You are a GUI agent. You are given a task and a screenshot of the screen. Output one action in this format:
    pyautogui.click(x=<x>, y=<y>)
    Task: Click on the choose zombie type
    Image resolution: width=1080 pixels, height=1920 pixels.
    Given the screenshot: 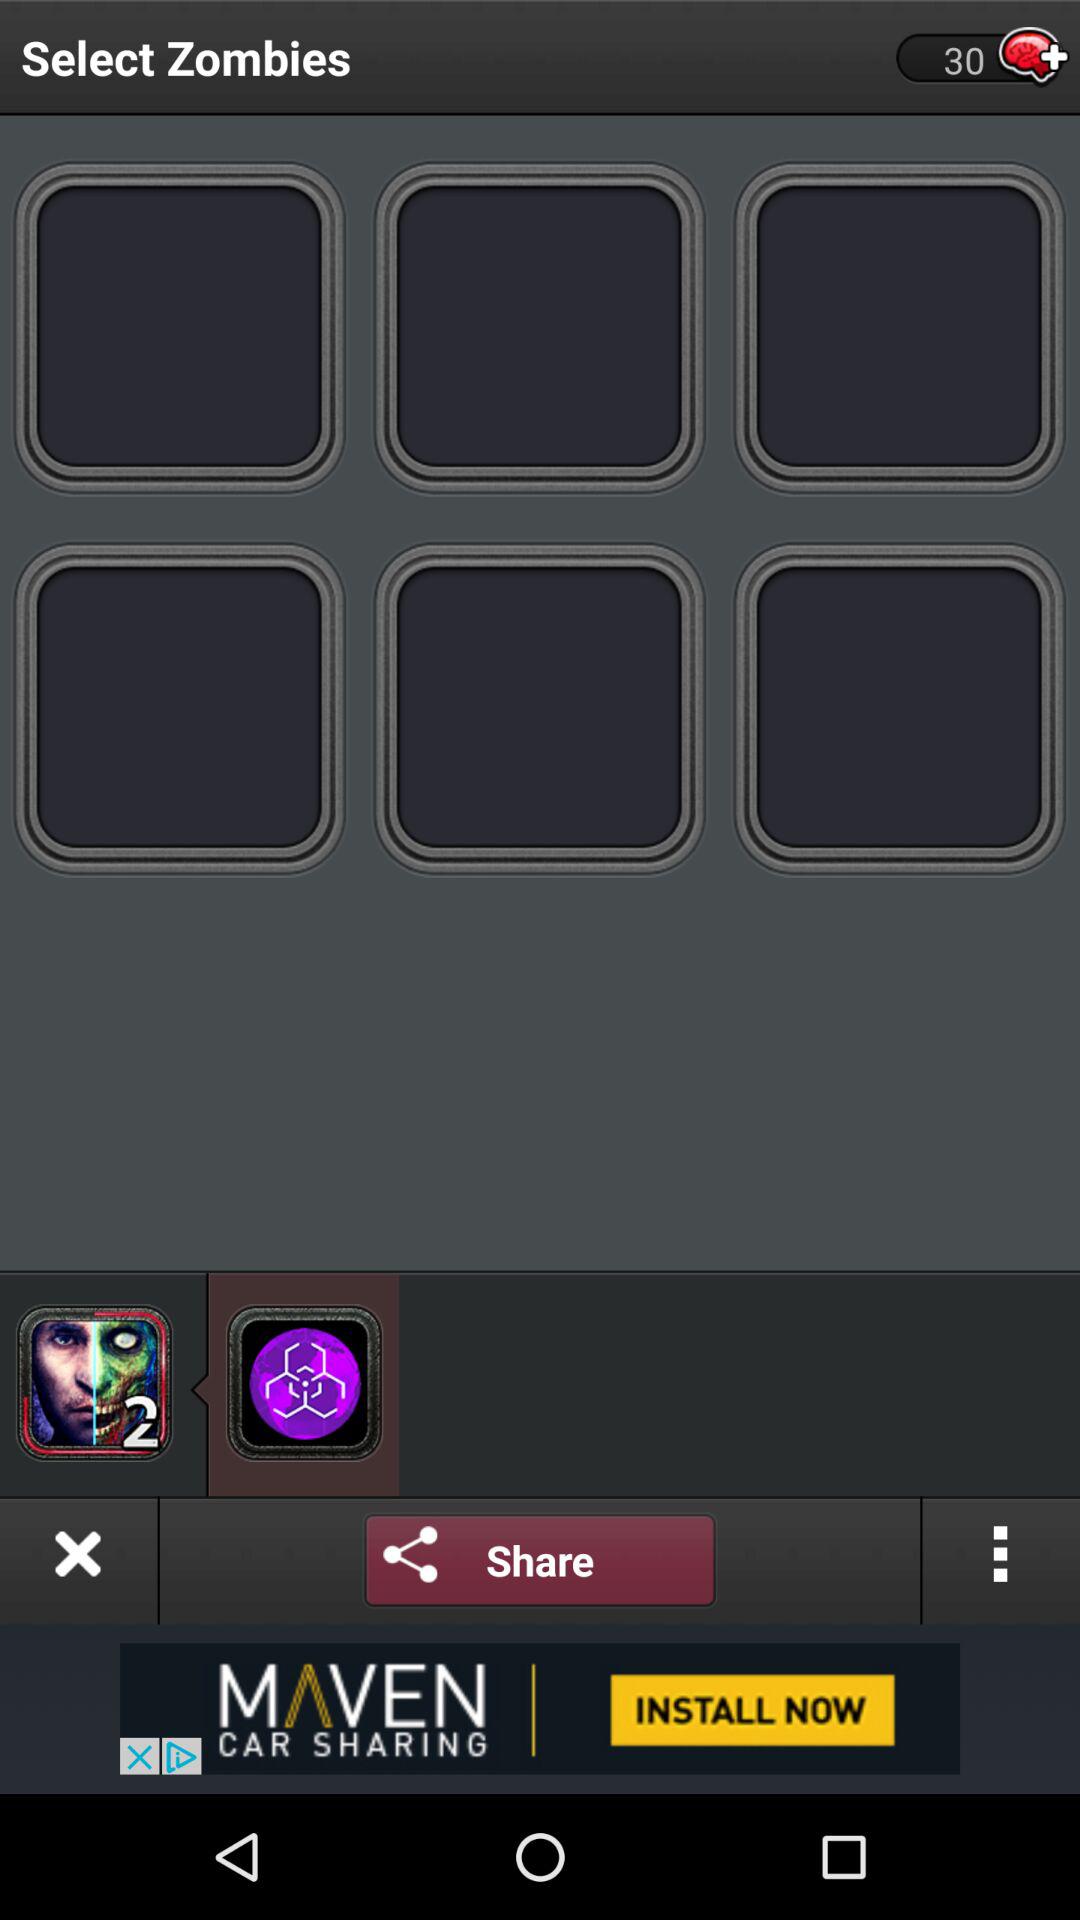 What is the action you would take?
    pyautogui.click(x=180, y=326)
    